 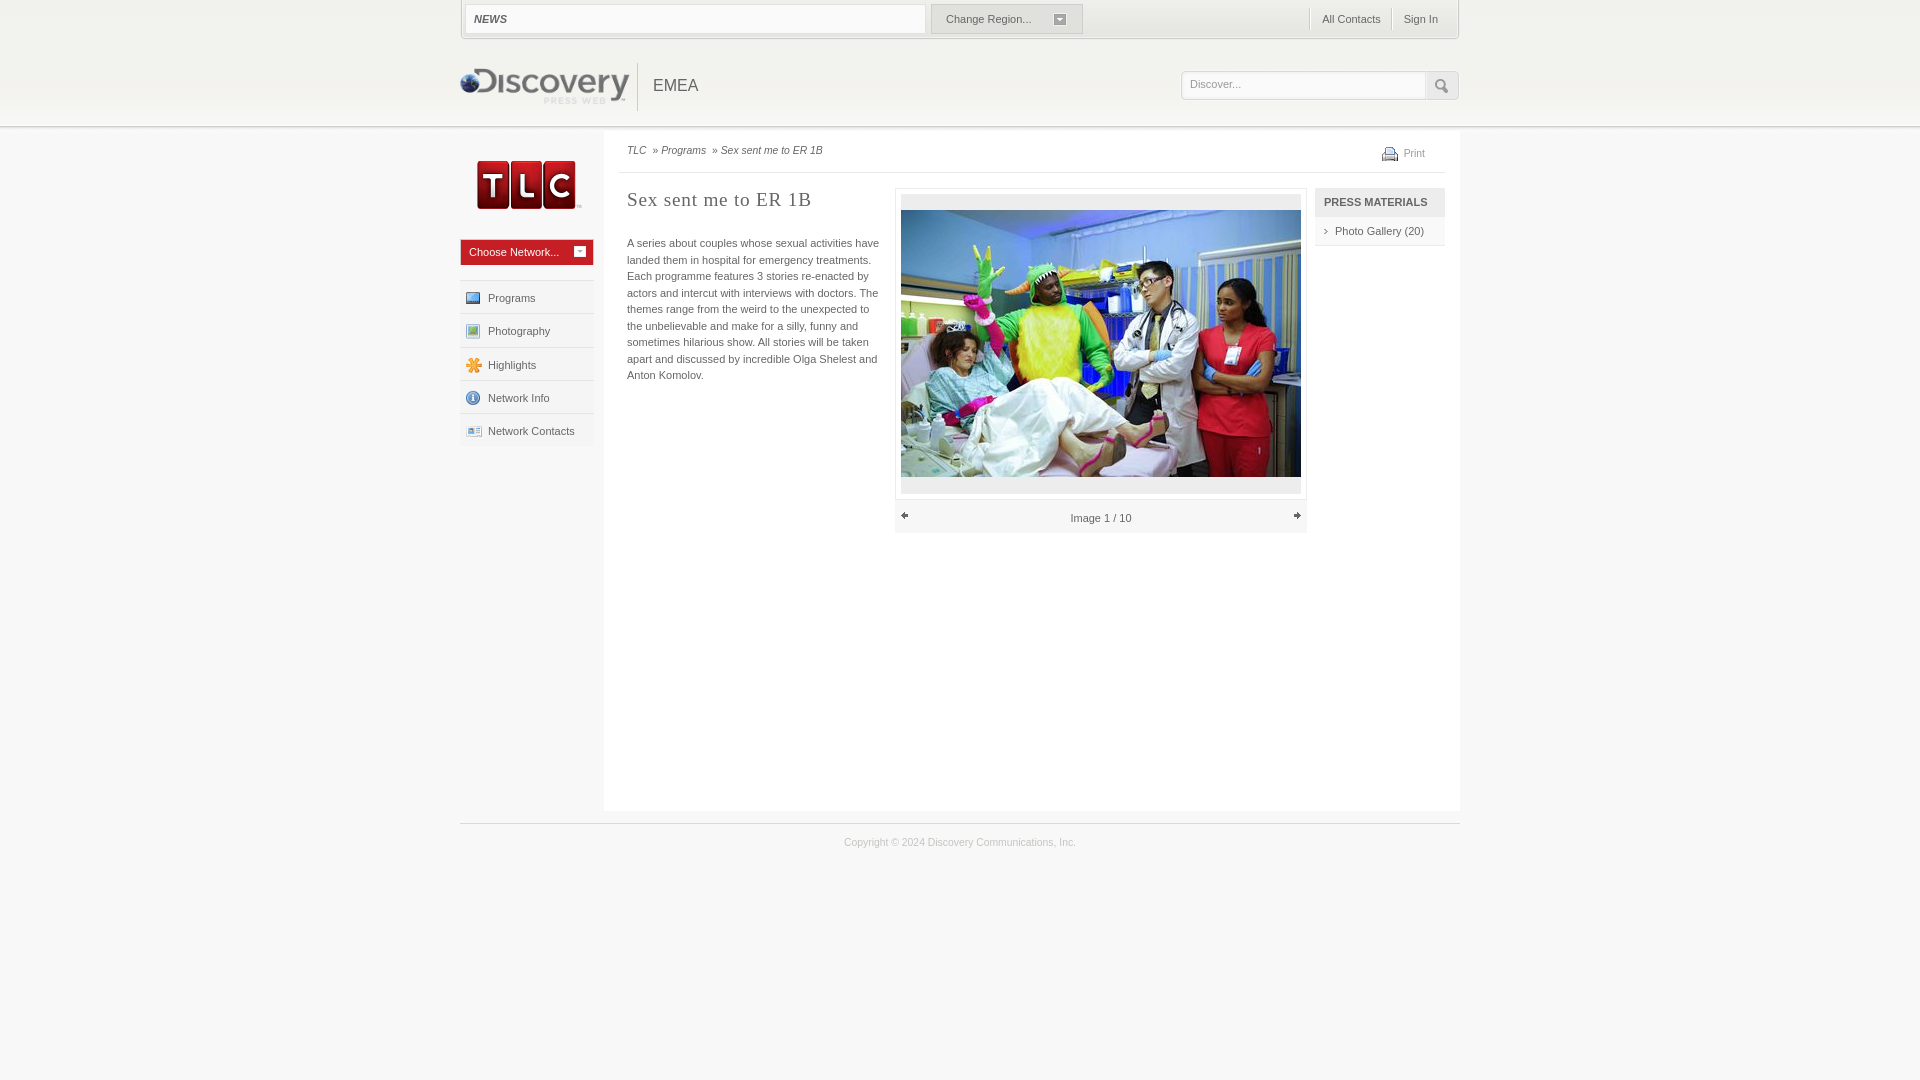 I want to click on Search, so click(x=1442, y=86).